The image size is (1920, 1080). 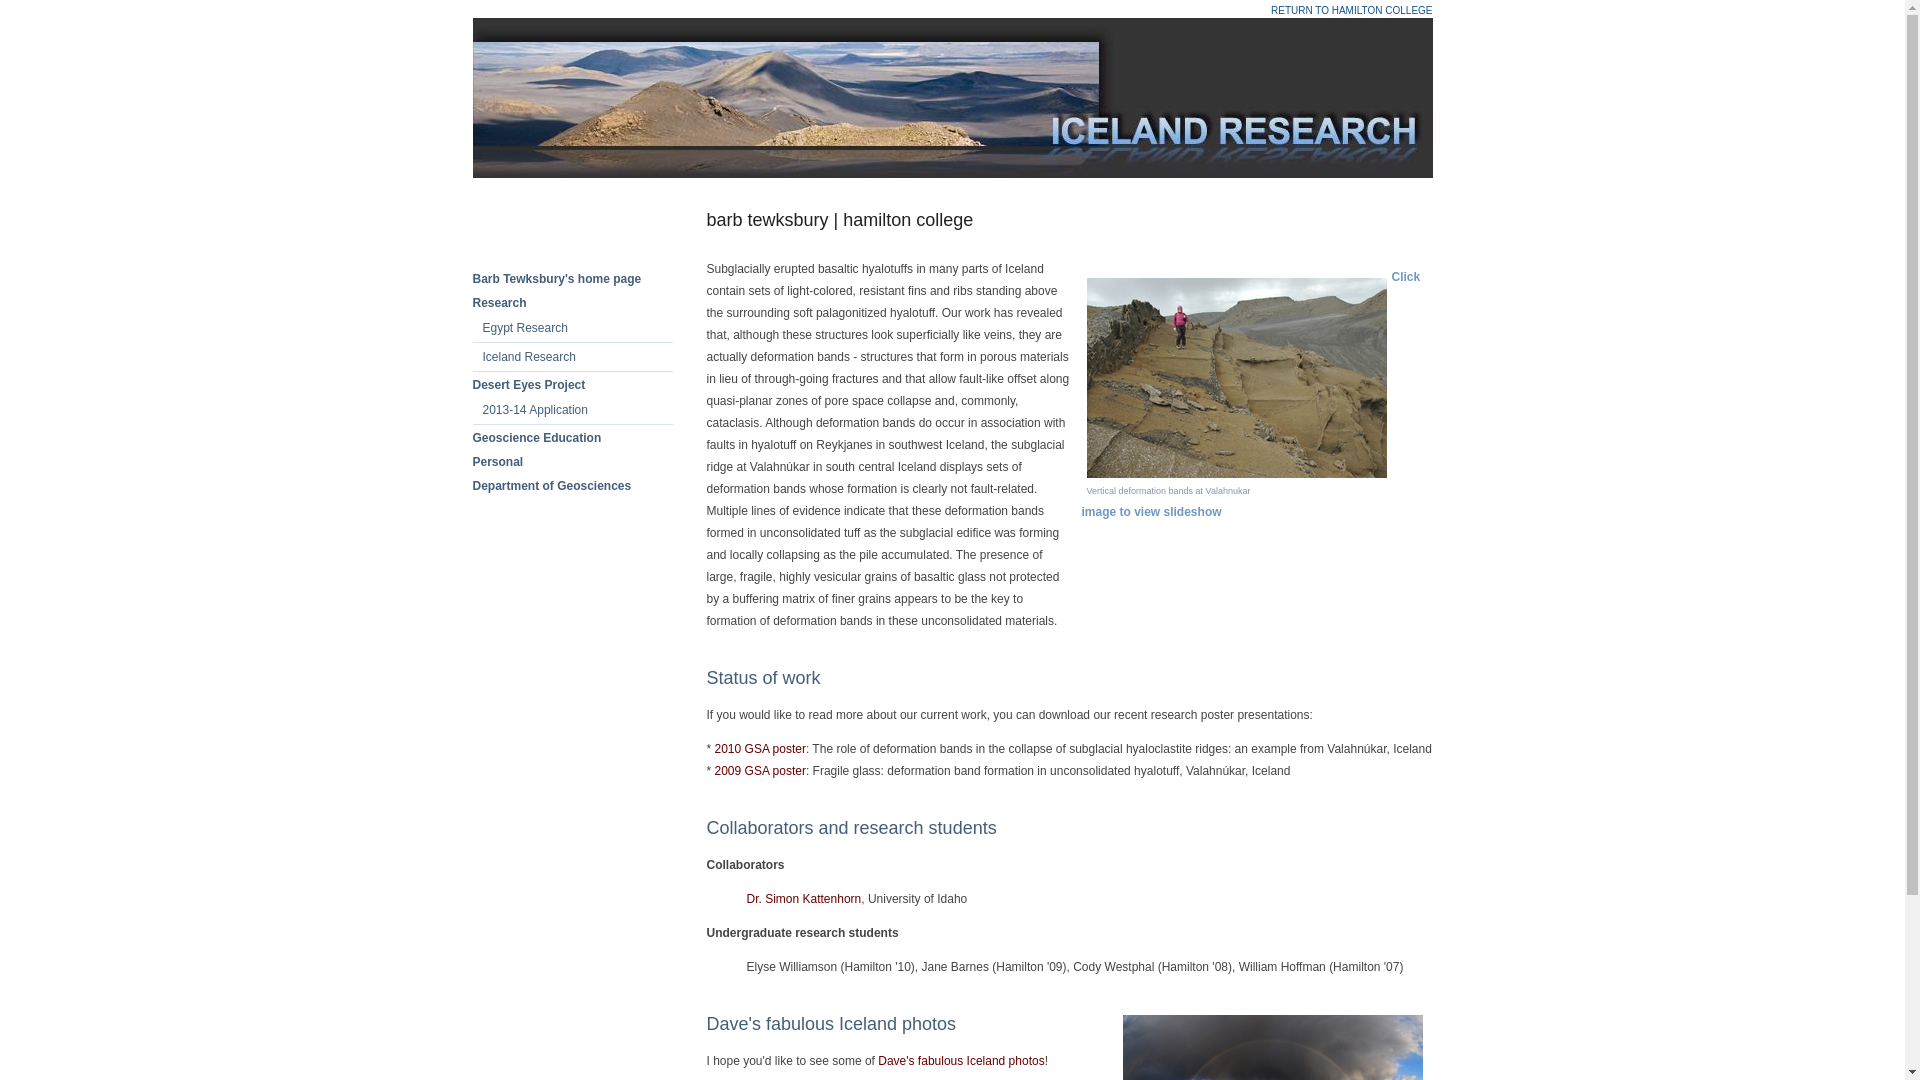 I want to click on Iceland Research, so click(x=528, y=356).